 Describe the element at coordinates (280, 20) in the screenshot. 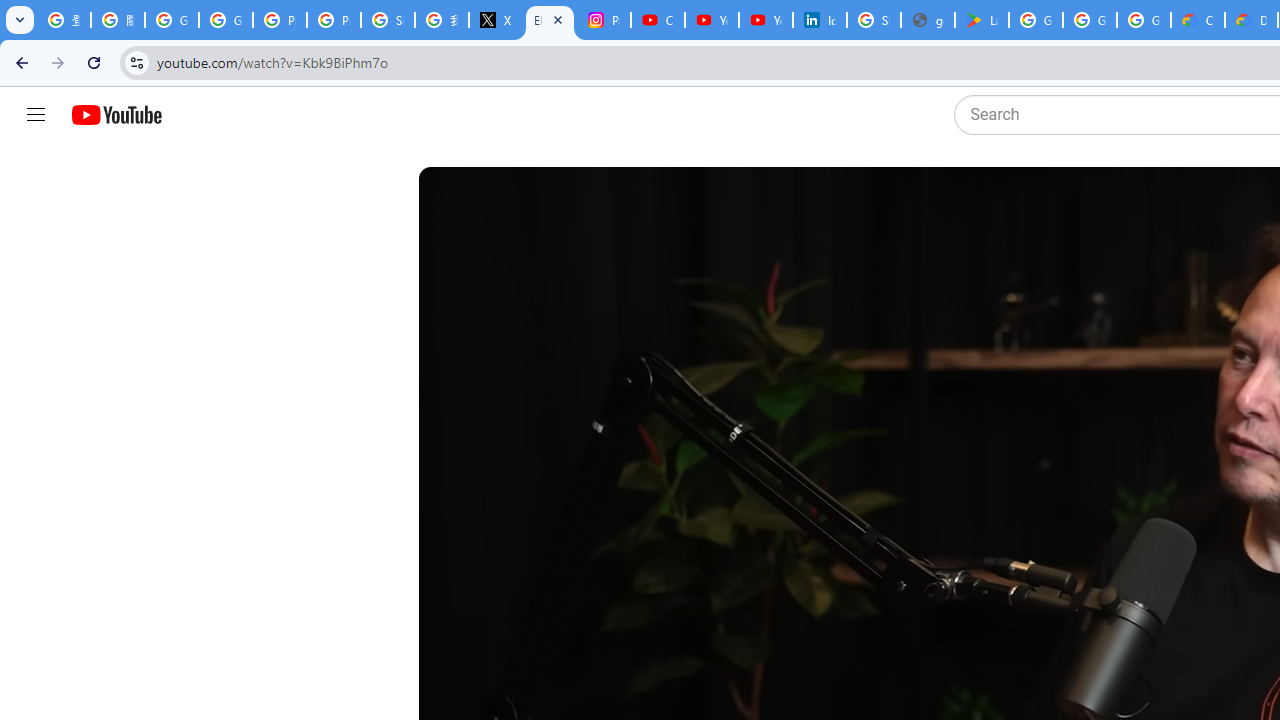

I see `Privacy Help Center - Policies Help` at that location.